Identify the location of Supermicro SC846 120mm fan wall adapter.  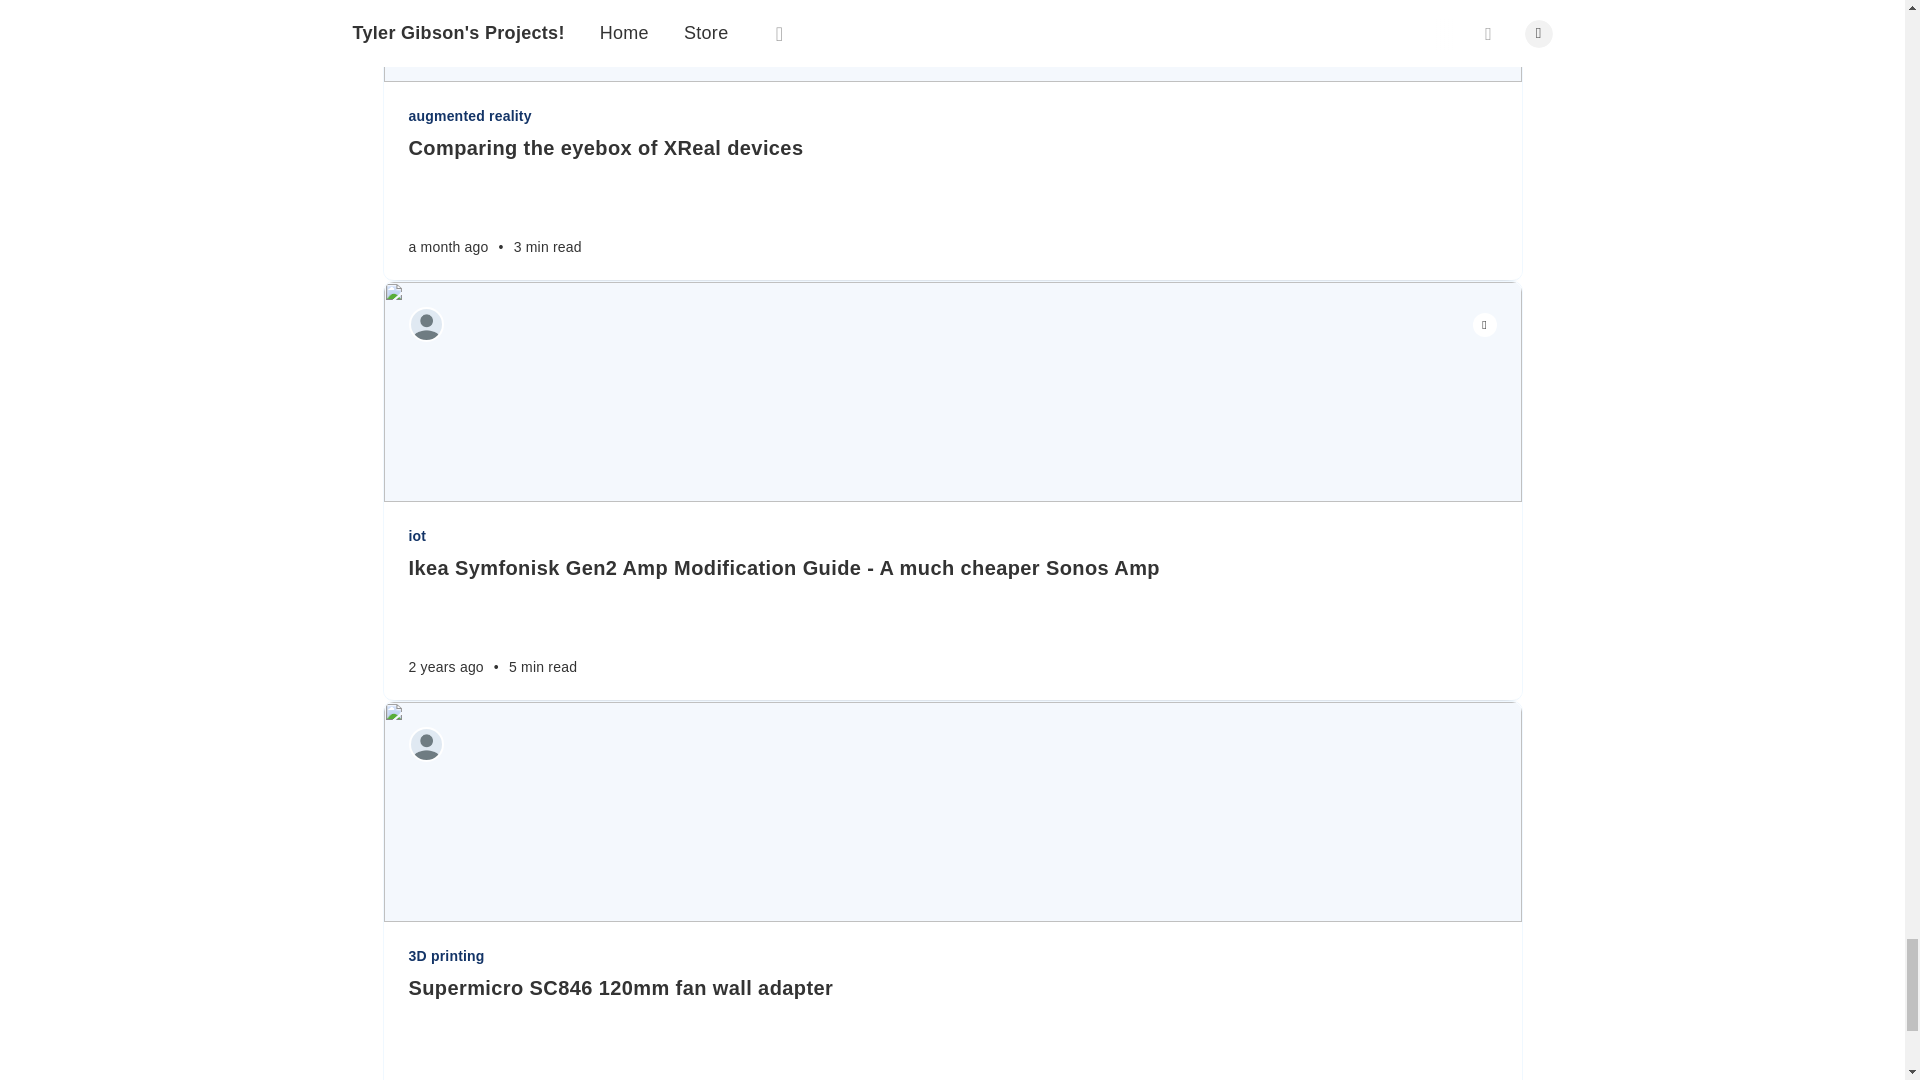
(951, 988).